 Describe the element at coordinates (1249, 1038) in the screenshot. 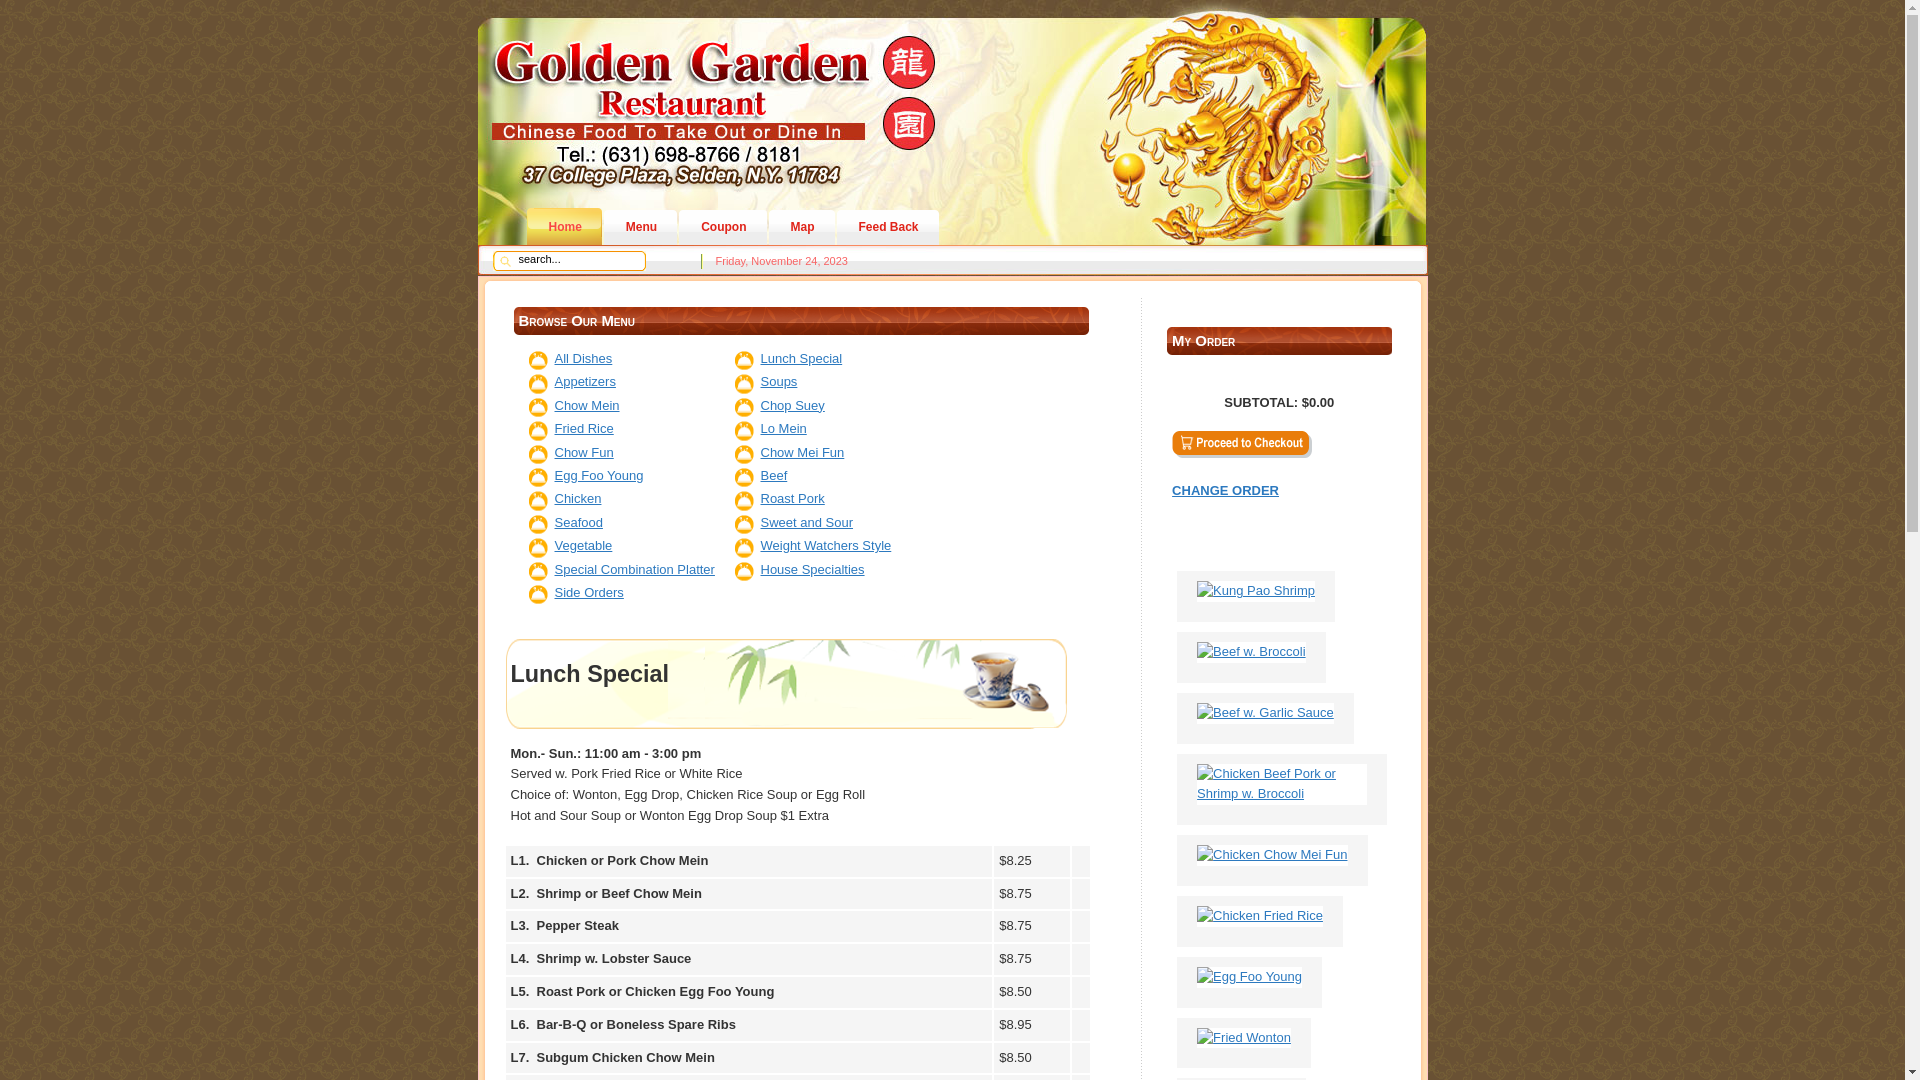

I see `Fried Wonton` at that location.